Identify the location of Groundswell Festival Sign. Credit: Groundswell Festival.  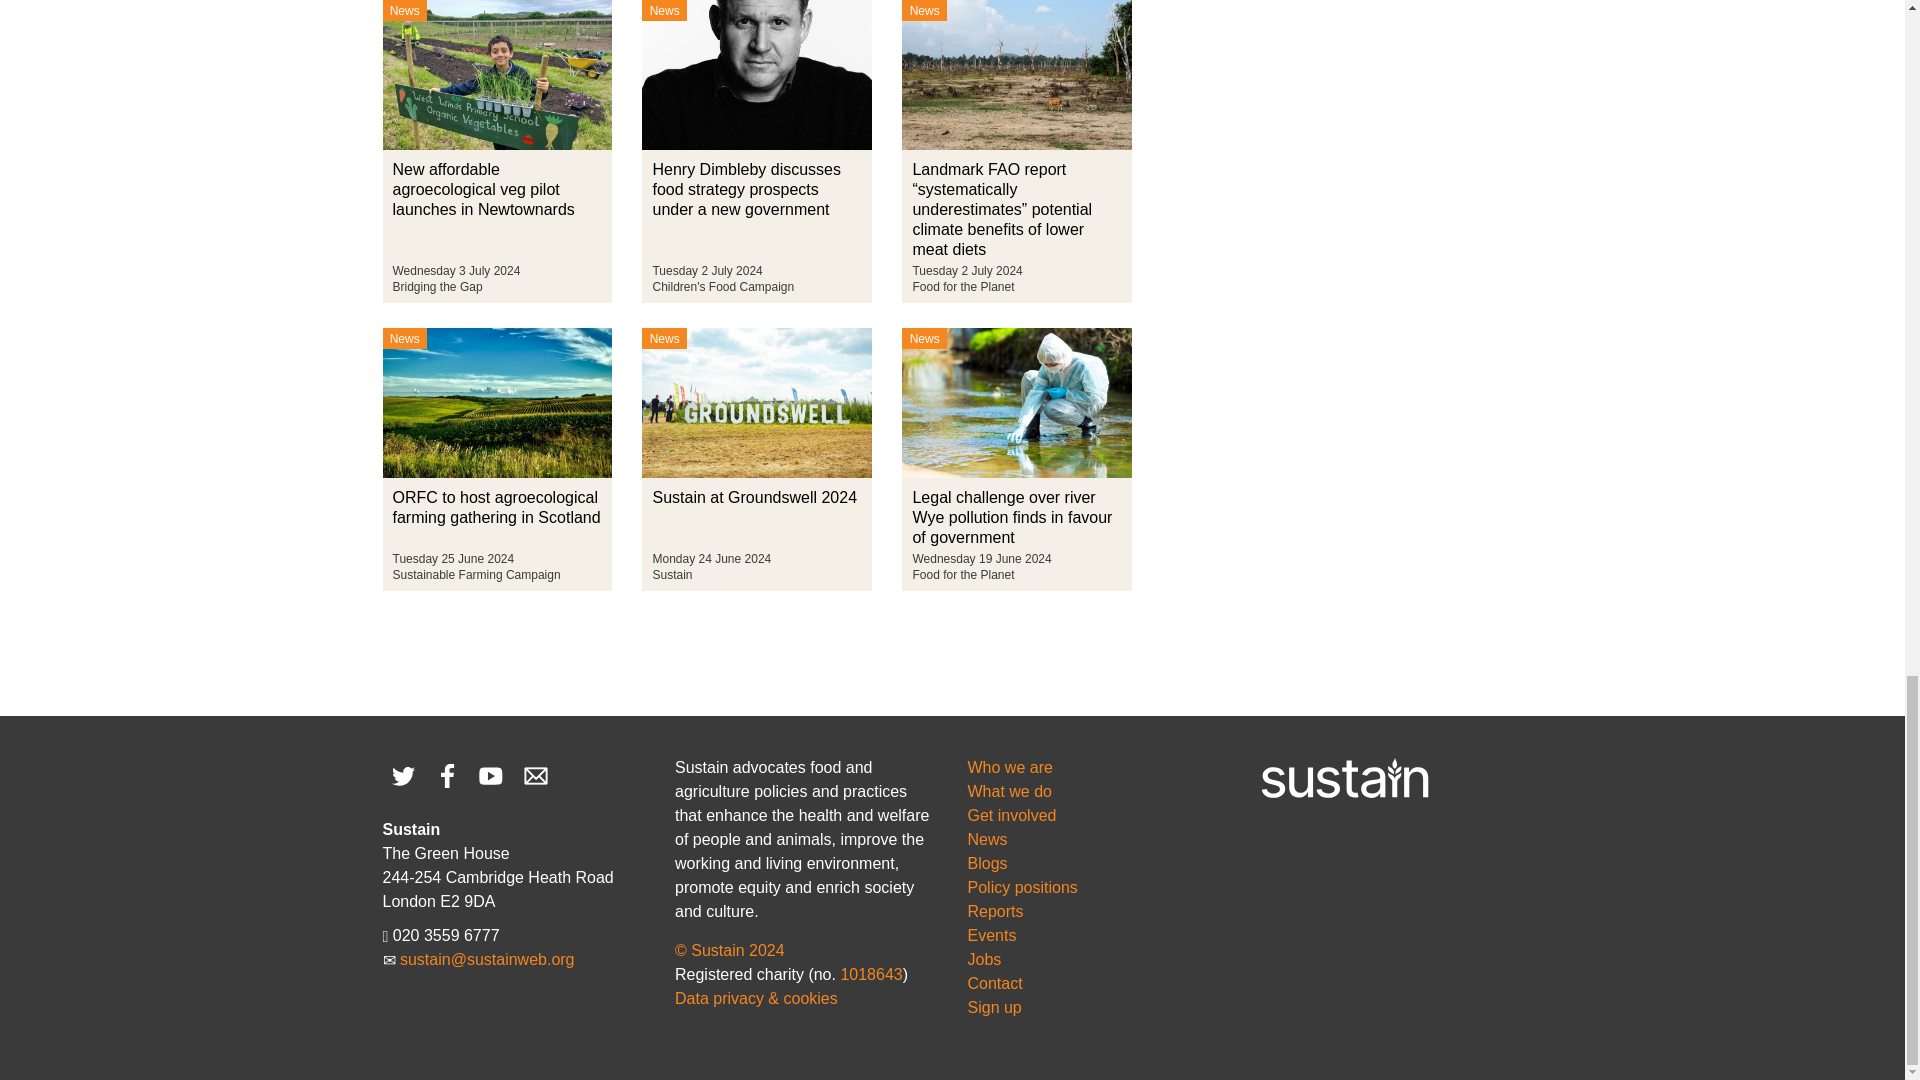
(756, 403).